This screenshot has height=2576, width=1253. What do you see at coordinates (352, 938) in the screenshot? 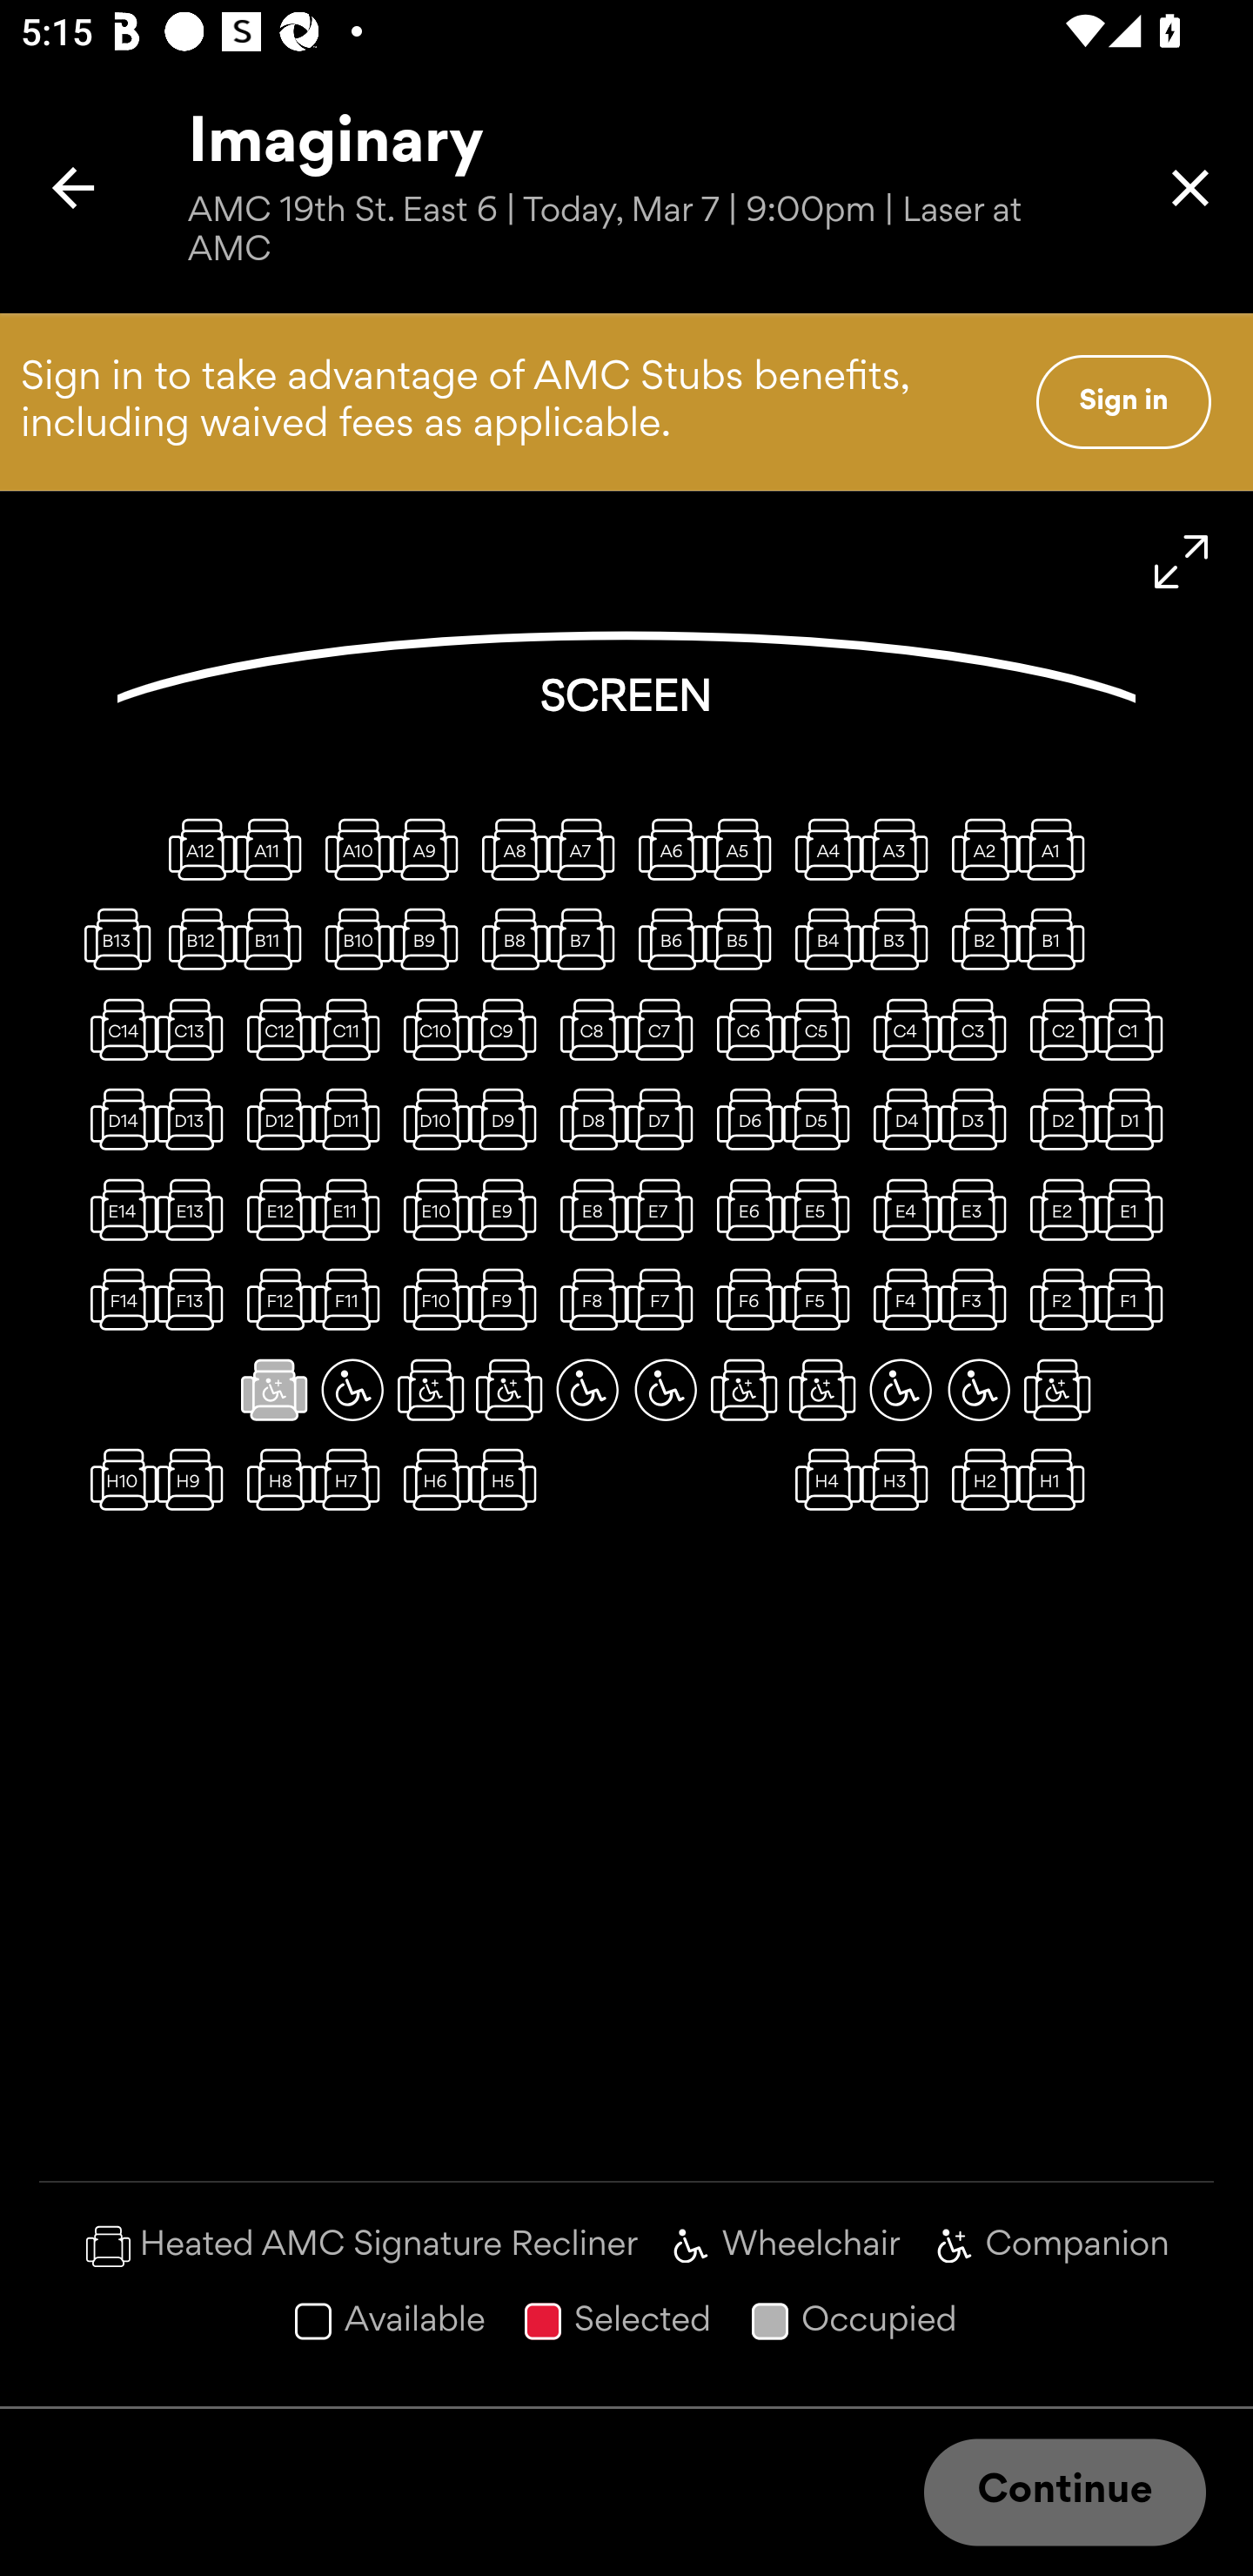
I see `B10, Regular seat, available` at bounding box center [352, 938].